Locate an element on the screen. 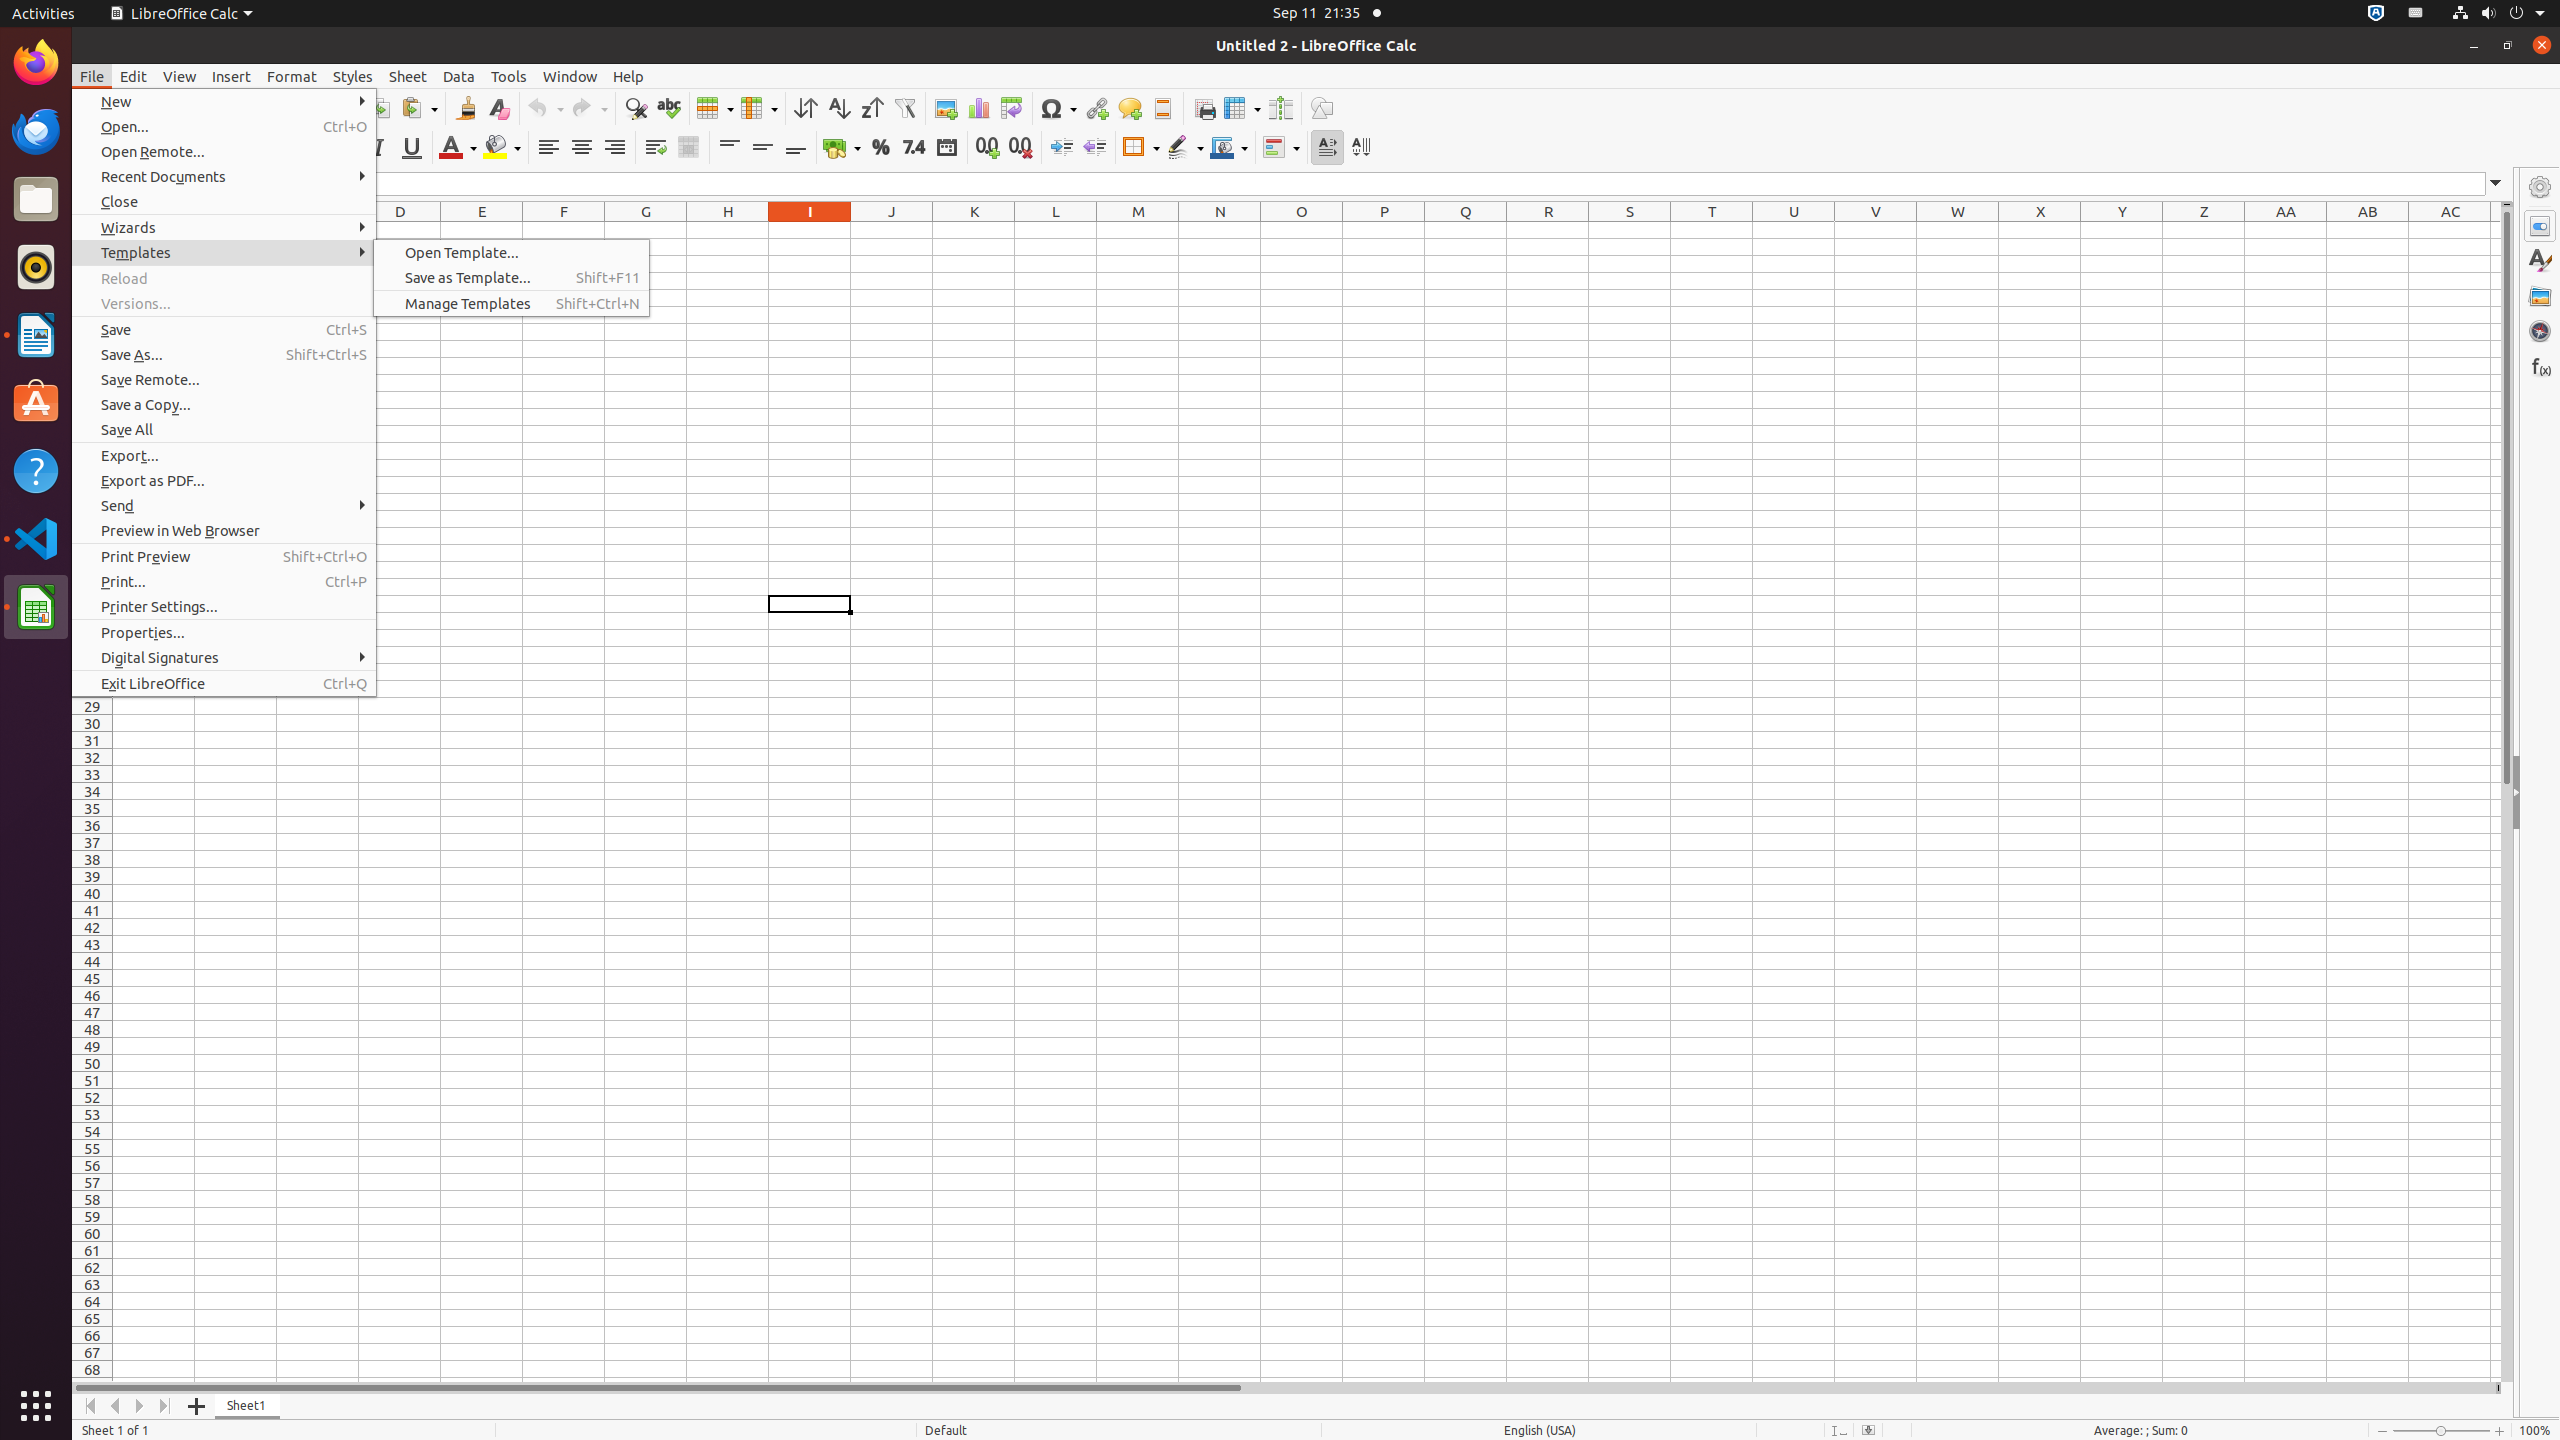 The width and height of the screenshot is (2560, 1440). X1 is located at coordinates (2040, 230).